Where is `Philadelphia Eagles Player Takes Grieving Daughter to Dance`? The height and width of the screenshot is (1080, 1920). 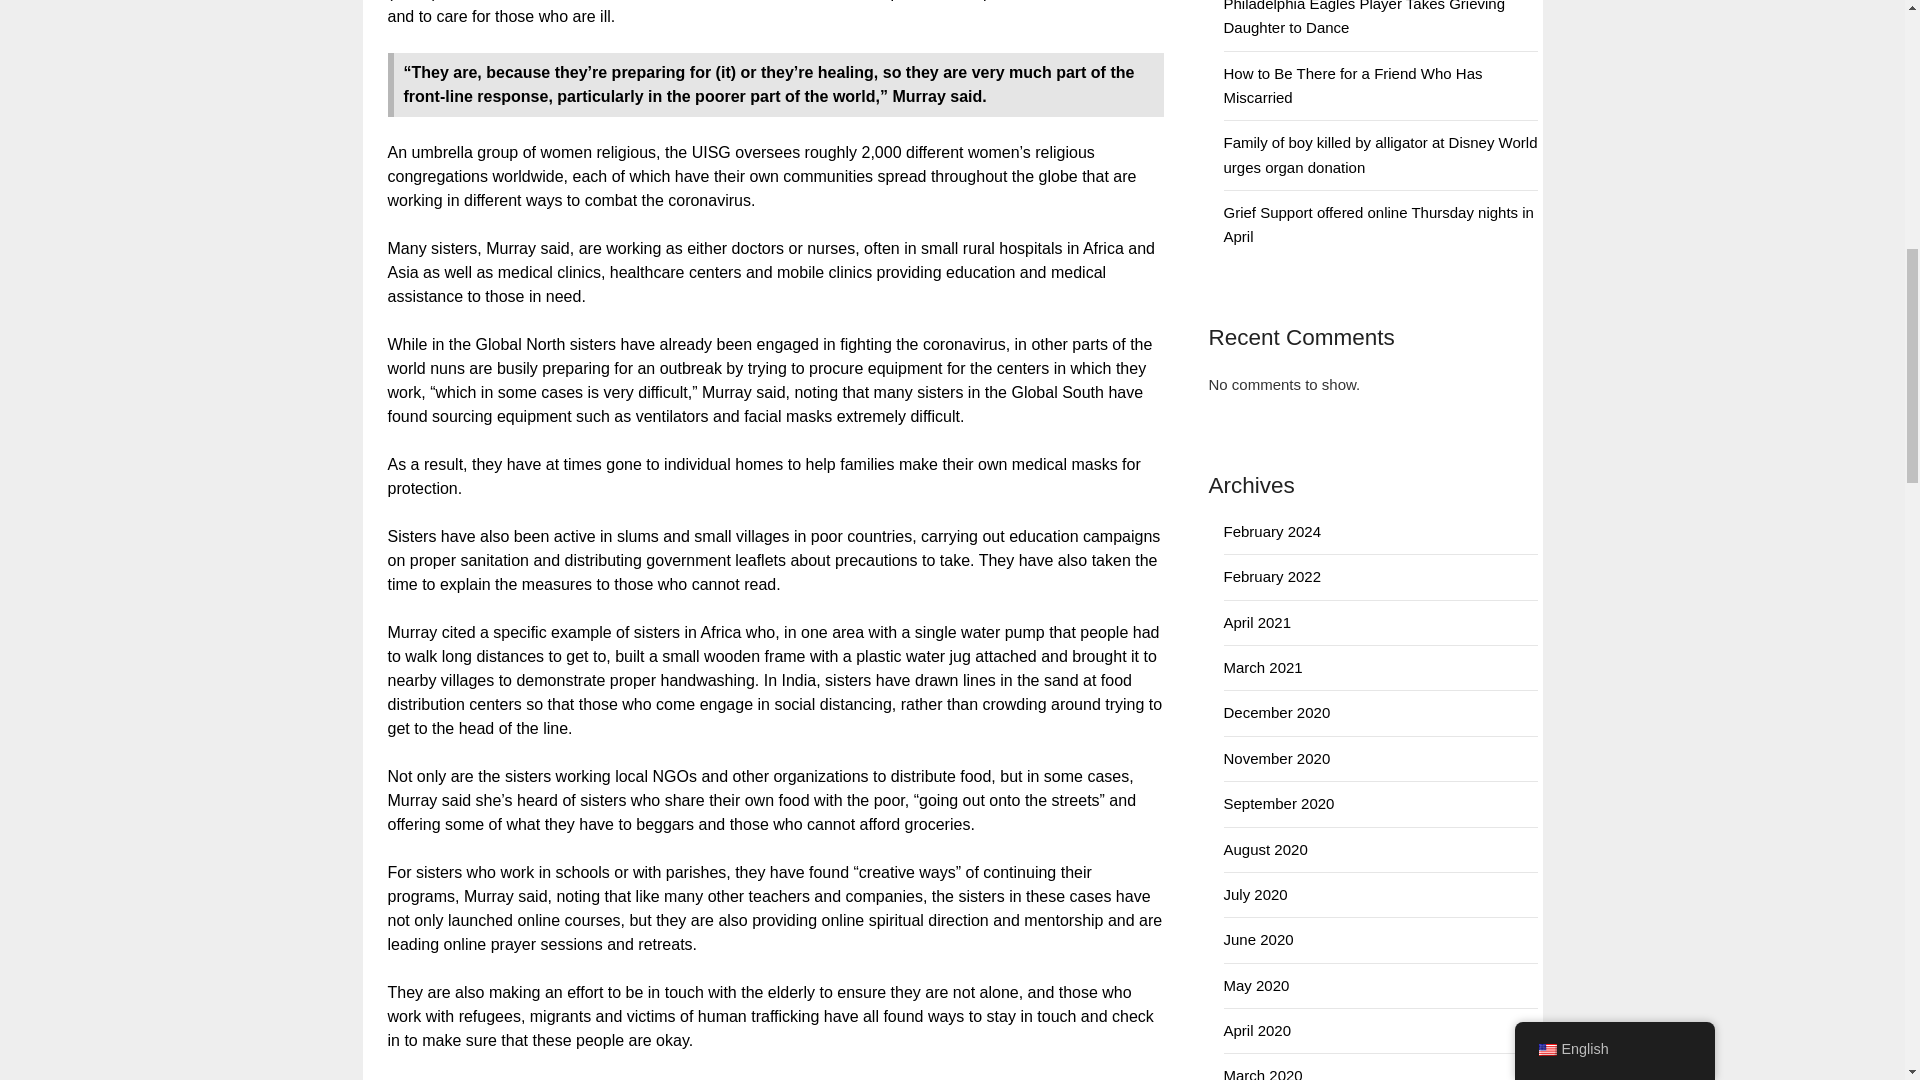
Philadelphia Eagles Player Takes Grieving Daughter to Dance is located at coordinates (1364, 18).